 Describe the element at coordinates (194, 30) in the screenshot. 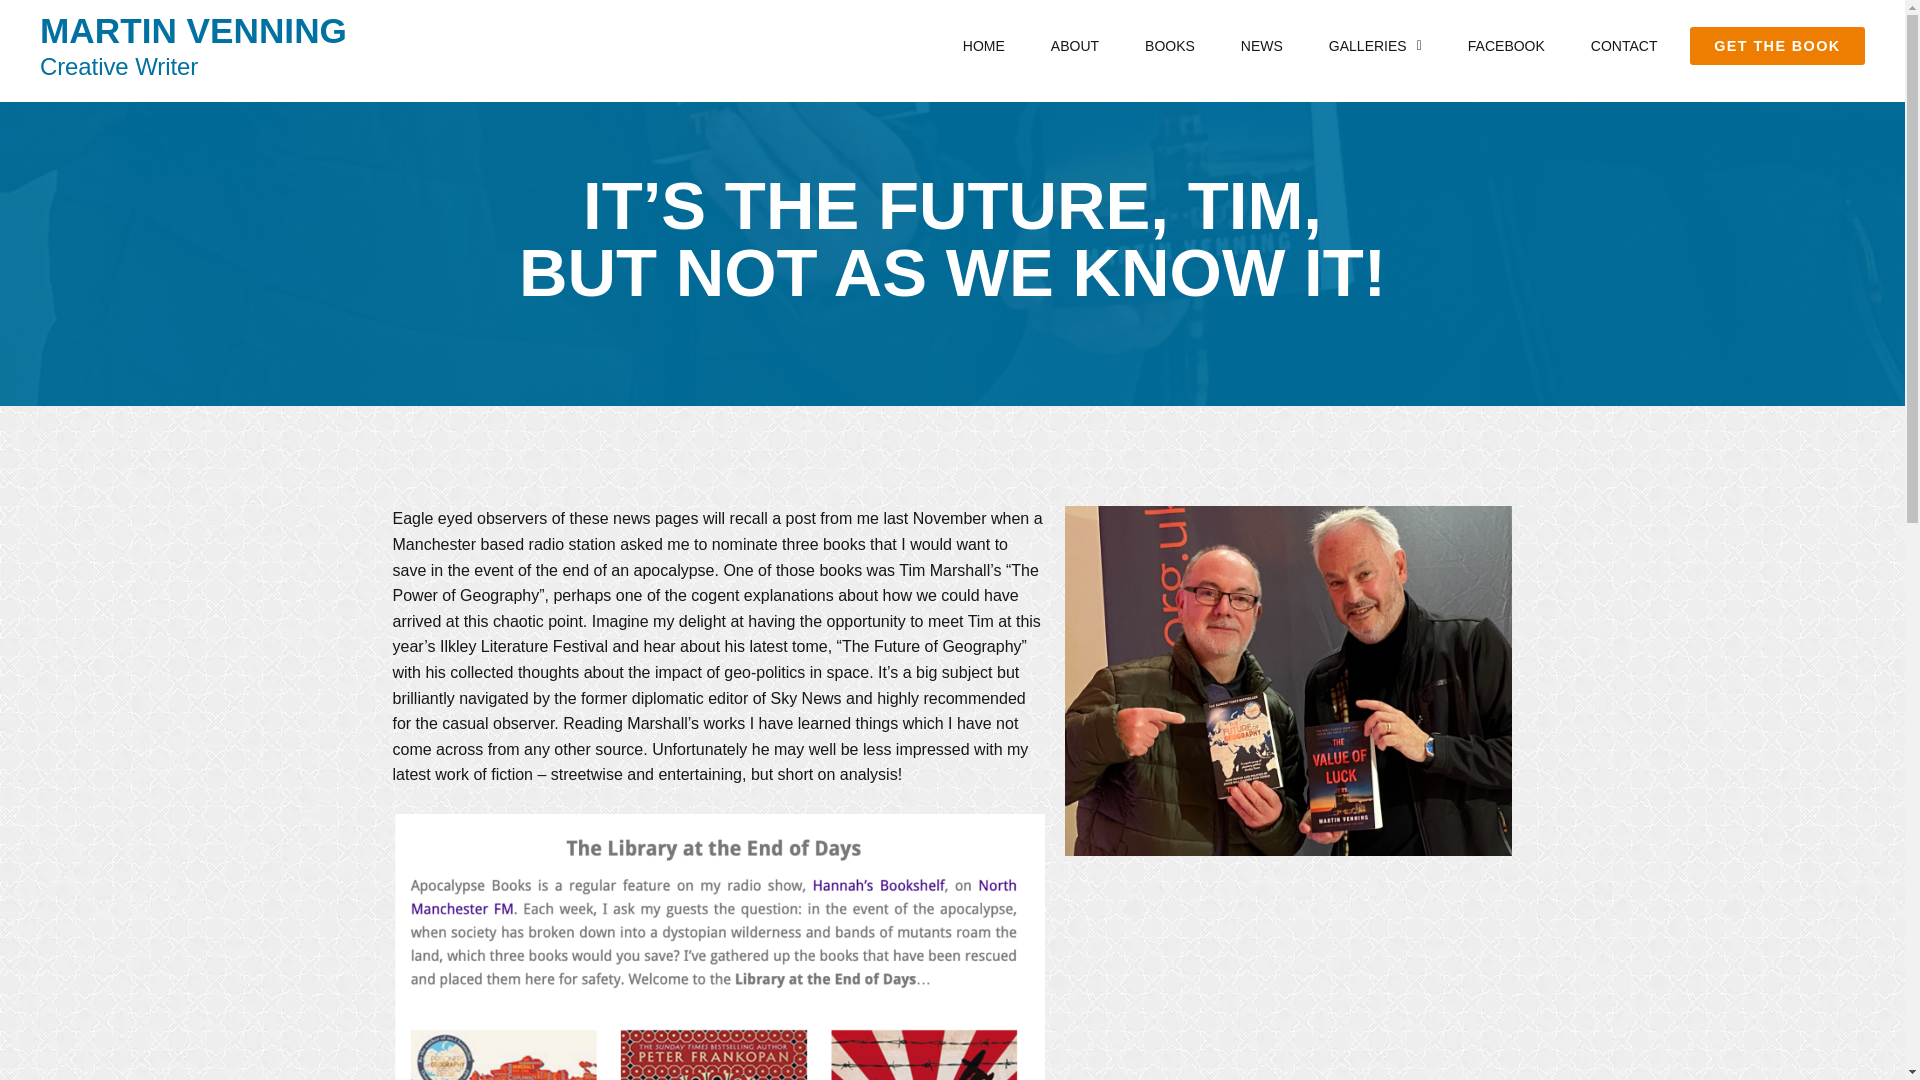

I see `MARTIN VENNING` at that location.